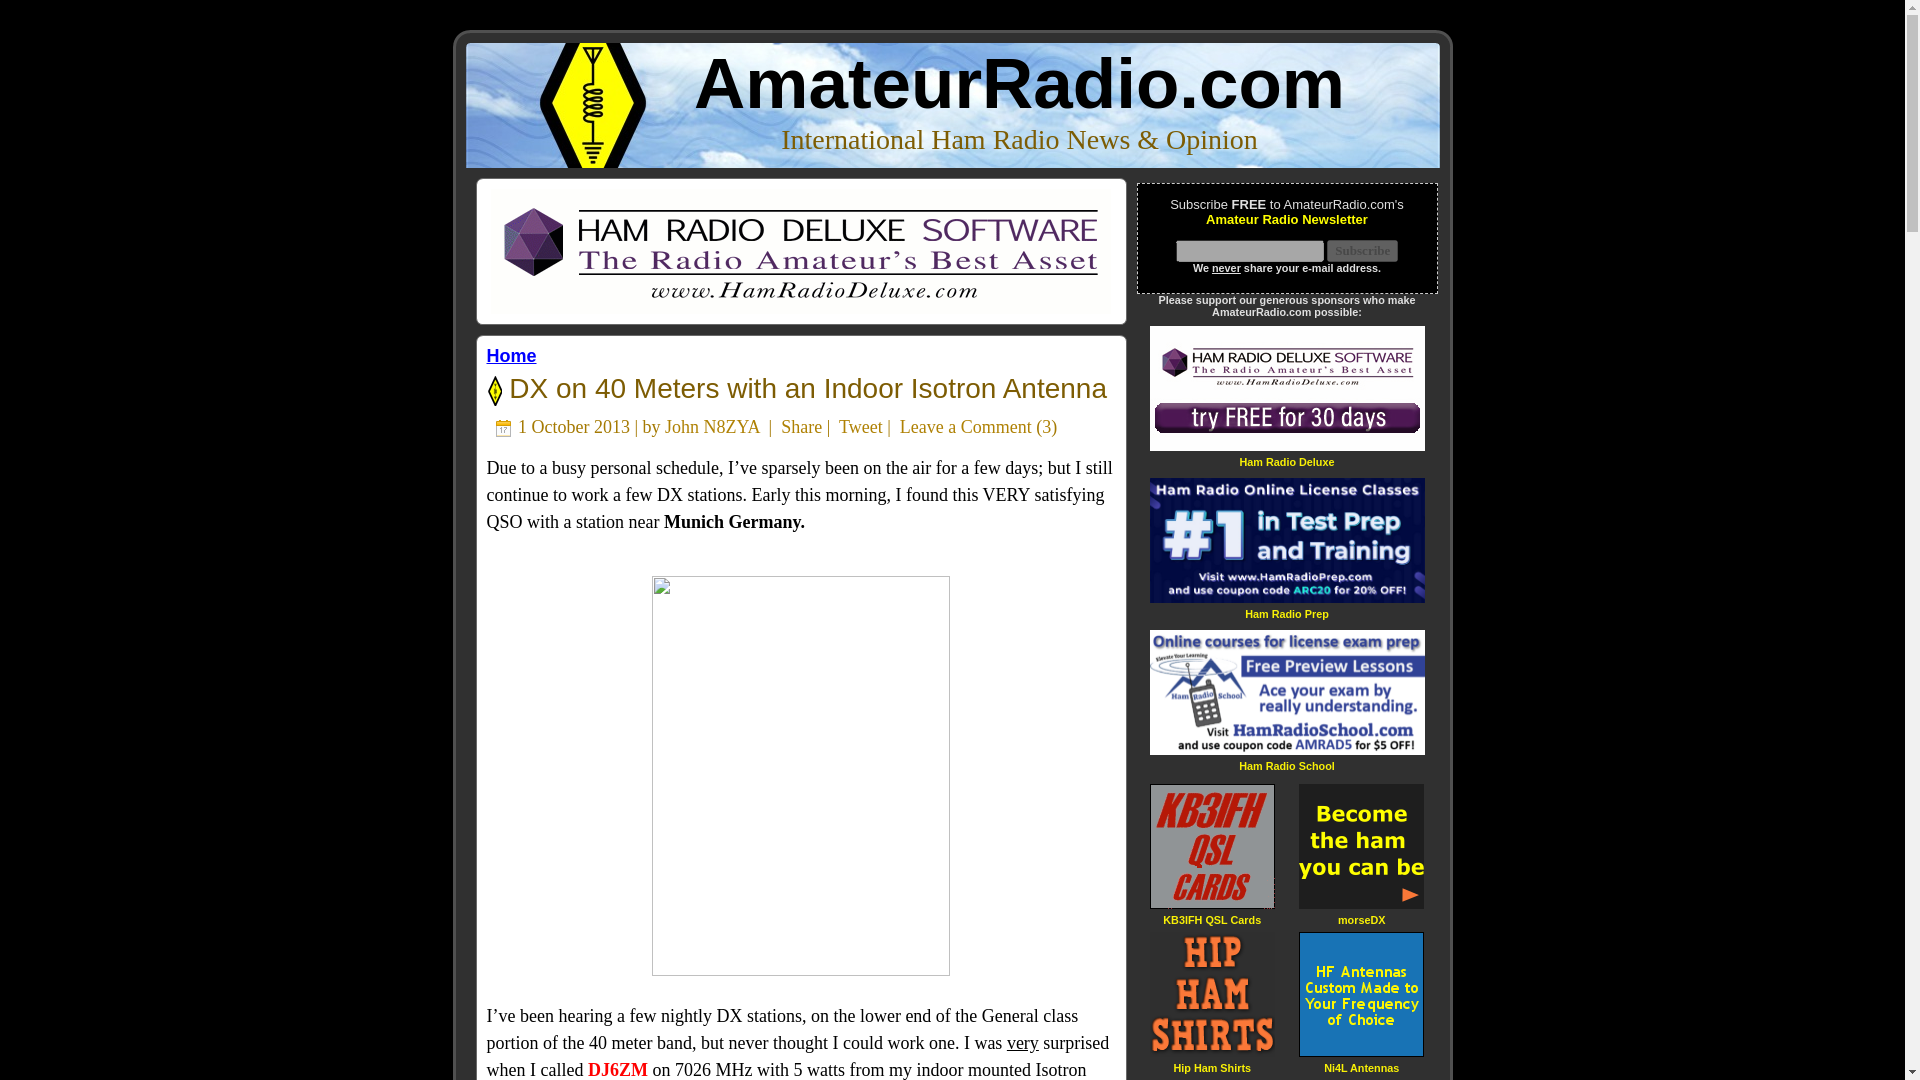 Image resolution: width=1920 pixels, height=1080 pixels. I want to click on Home, so click(510, 356).